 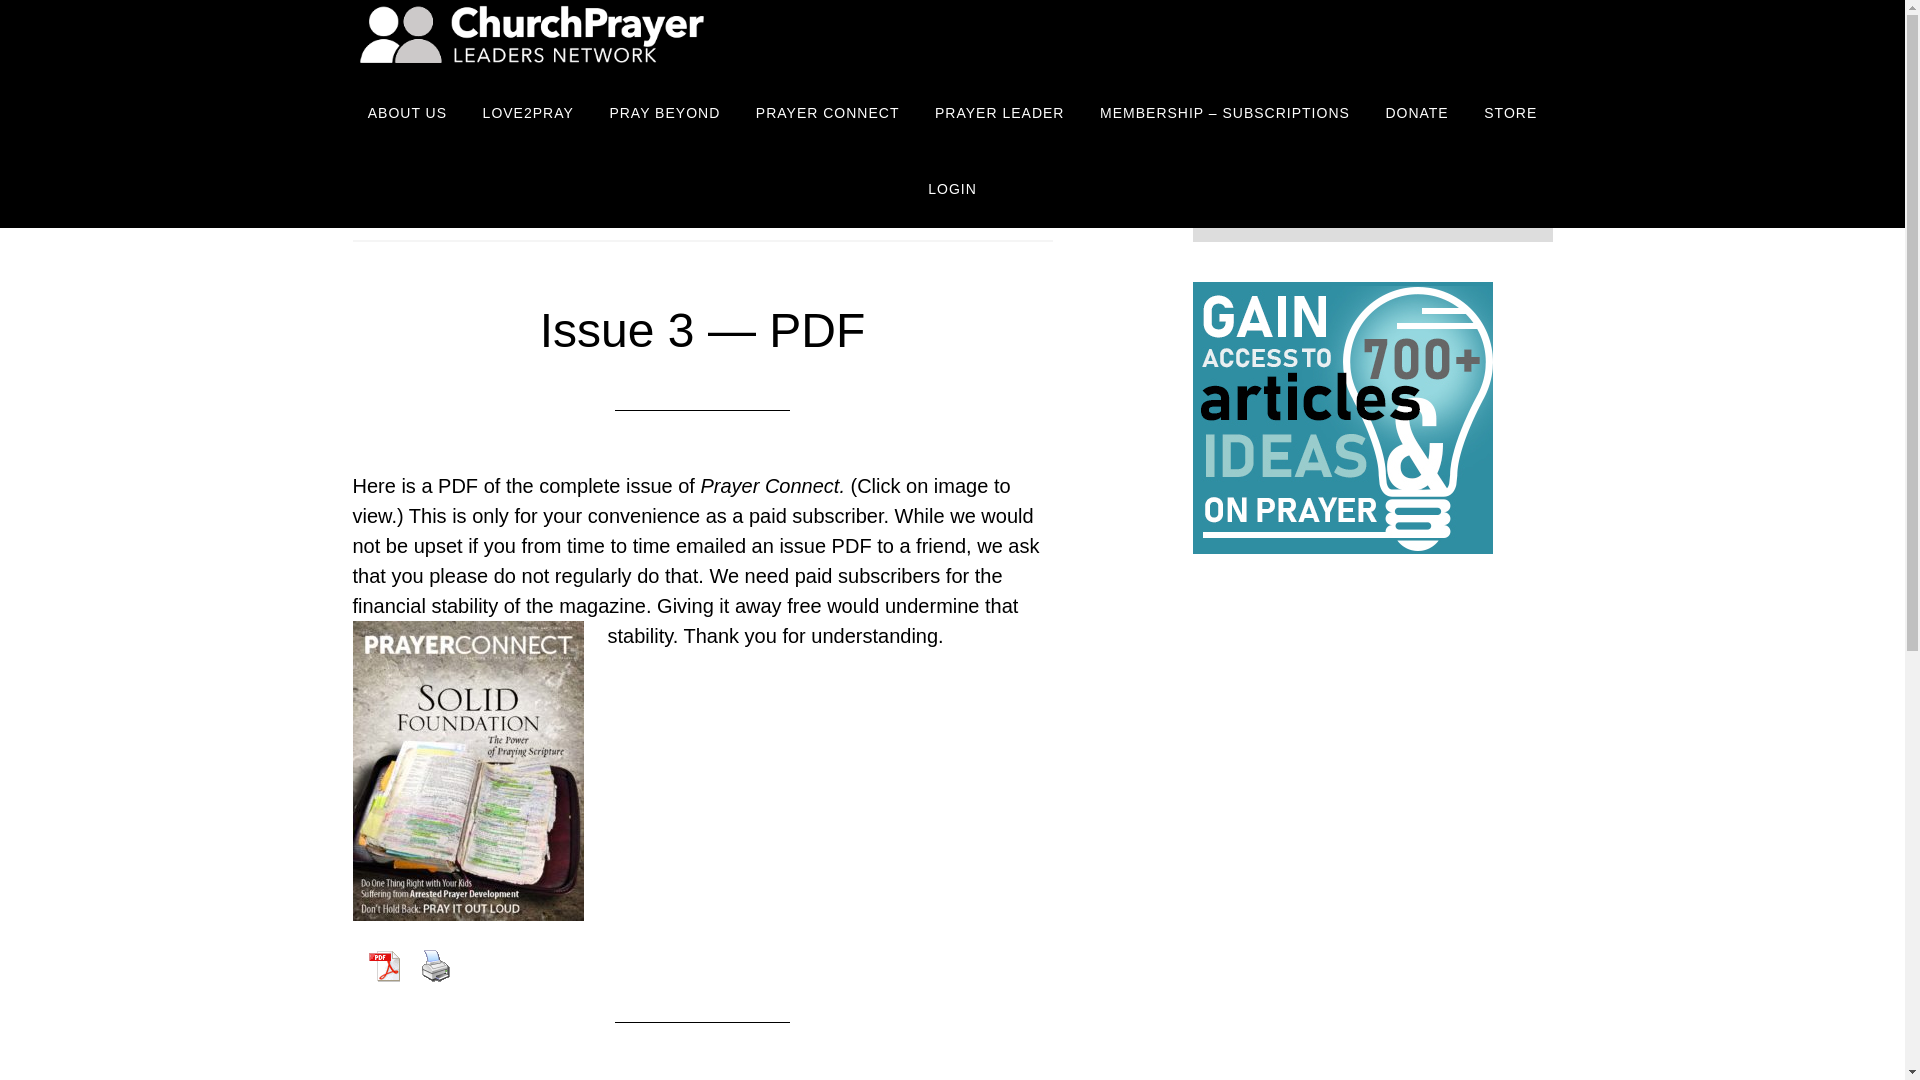 What do you see at coordinates (435, 966) in the screenshot?
I see `Print Content` at bounding box center [435, 966].